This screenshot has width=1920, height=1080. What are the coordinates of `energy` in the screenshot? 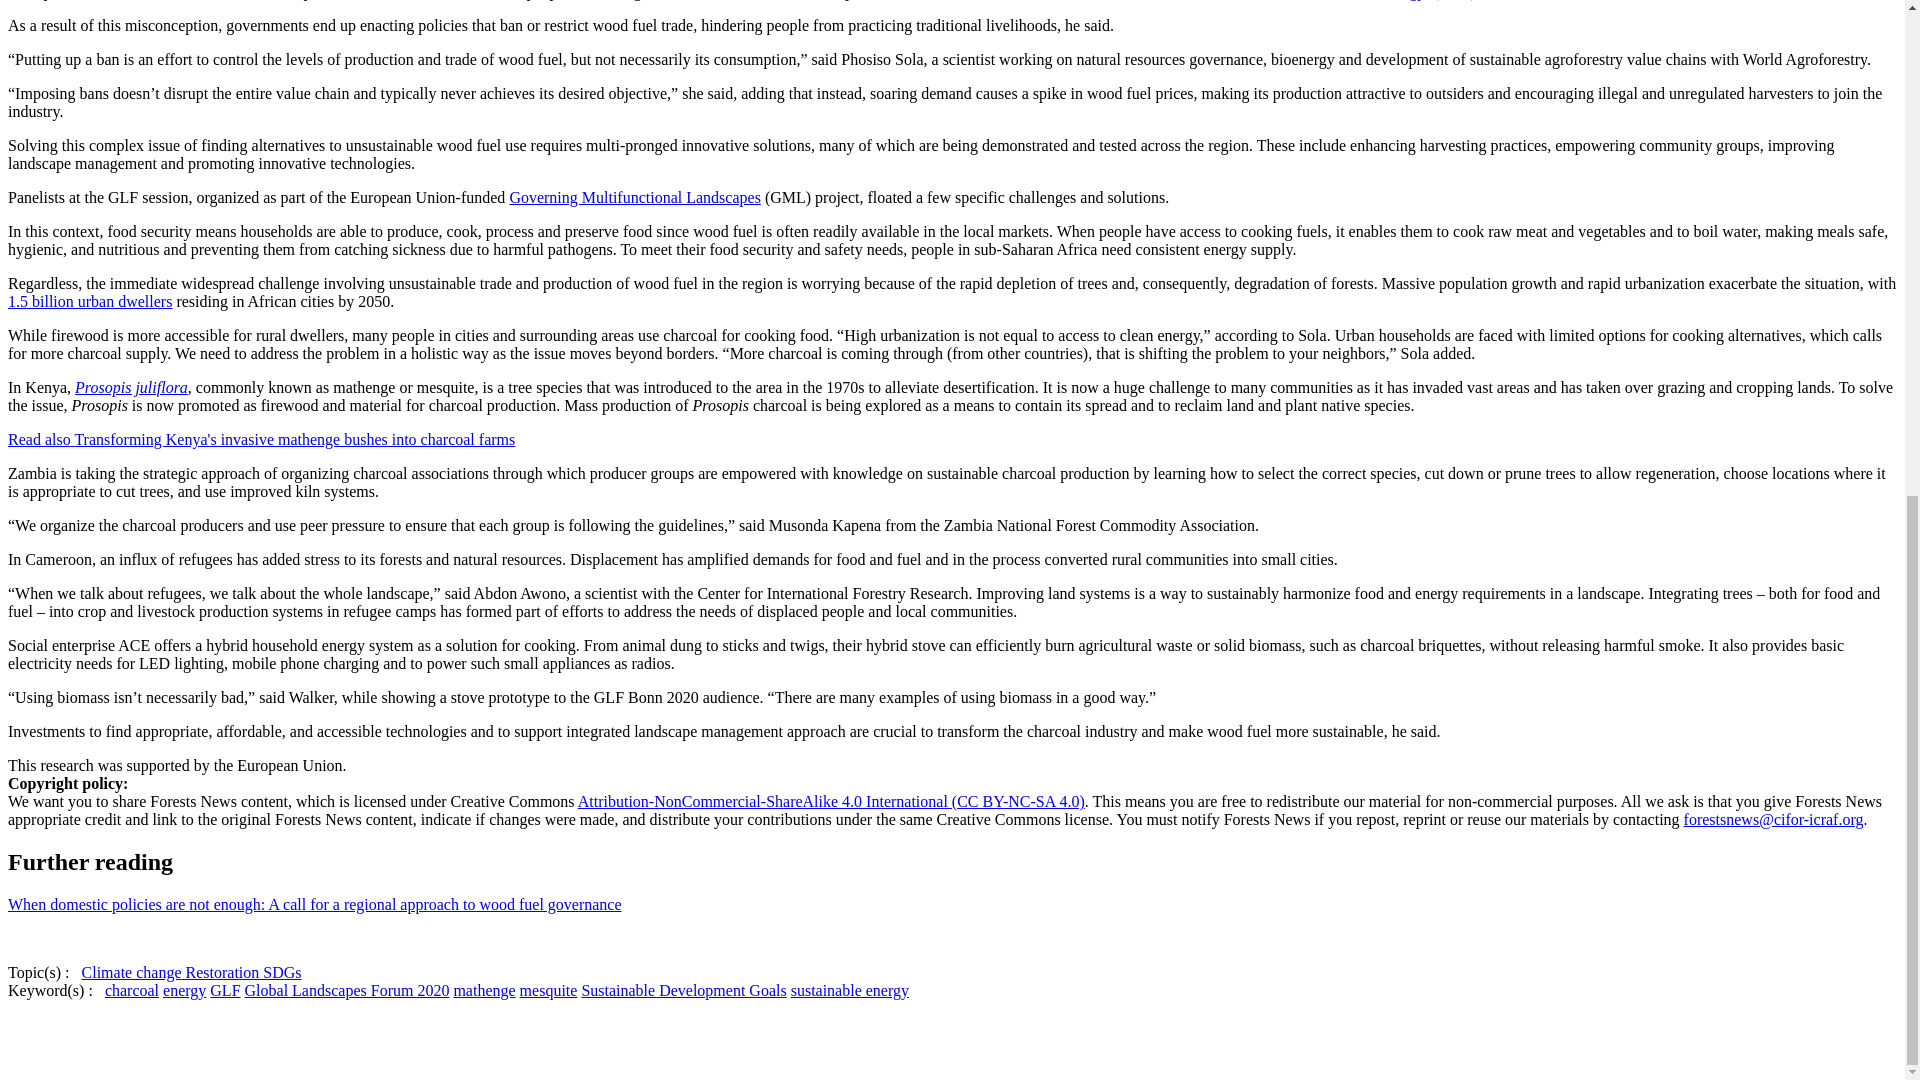 It's located at (184, 990).